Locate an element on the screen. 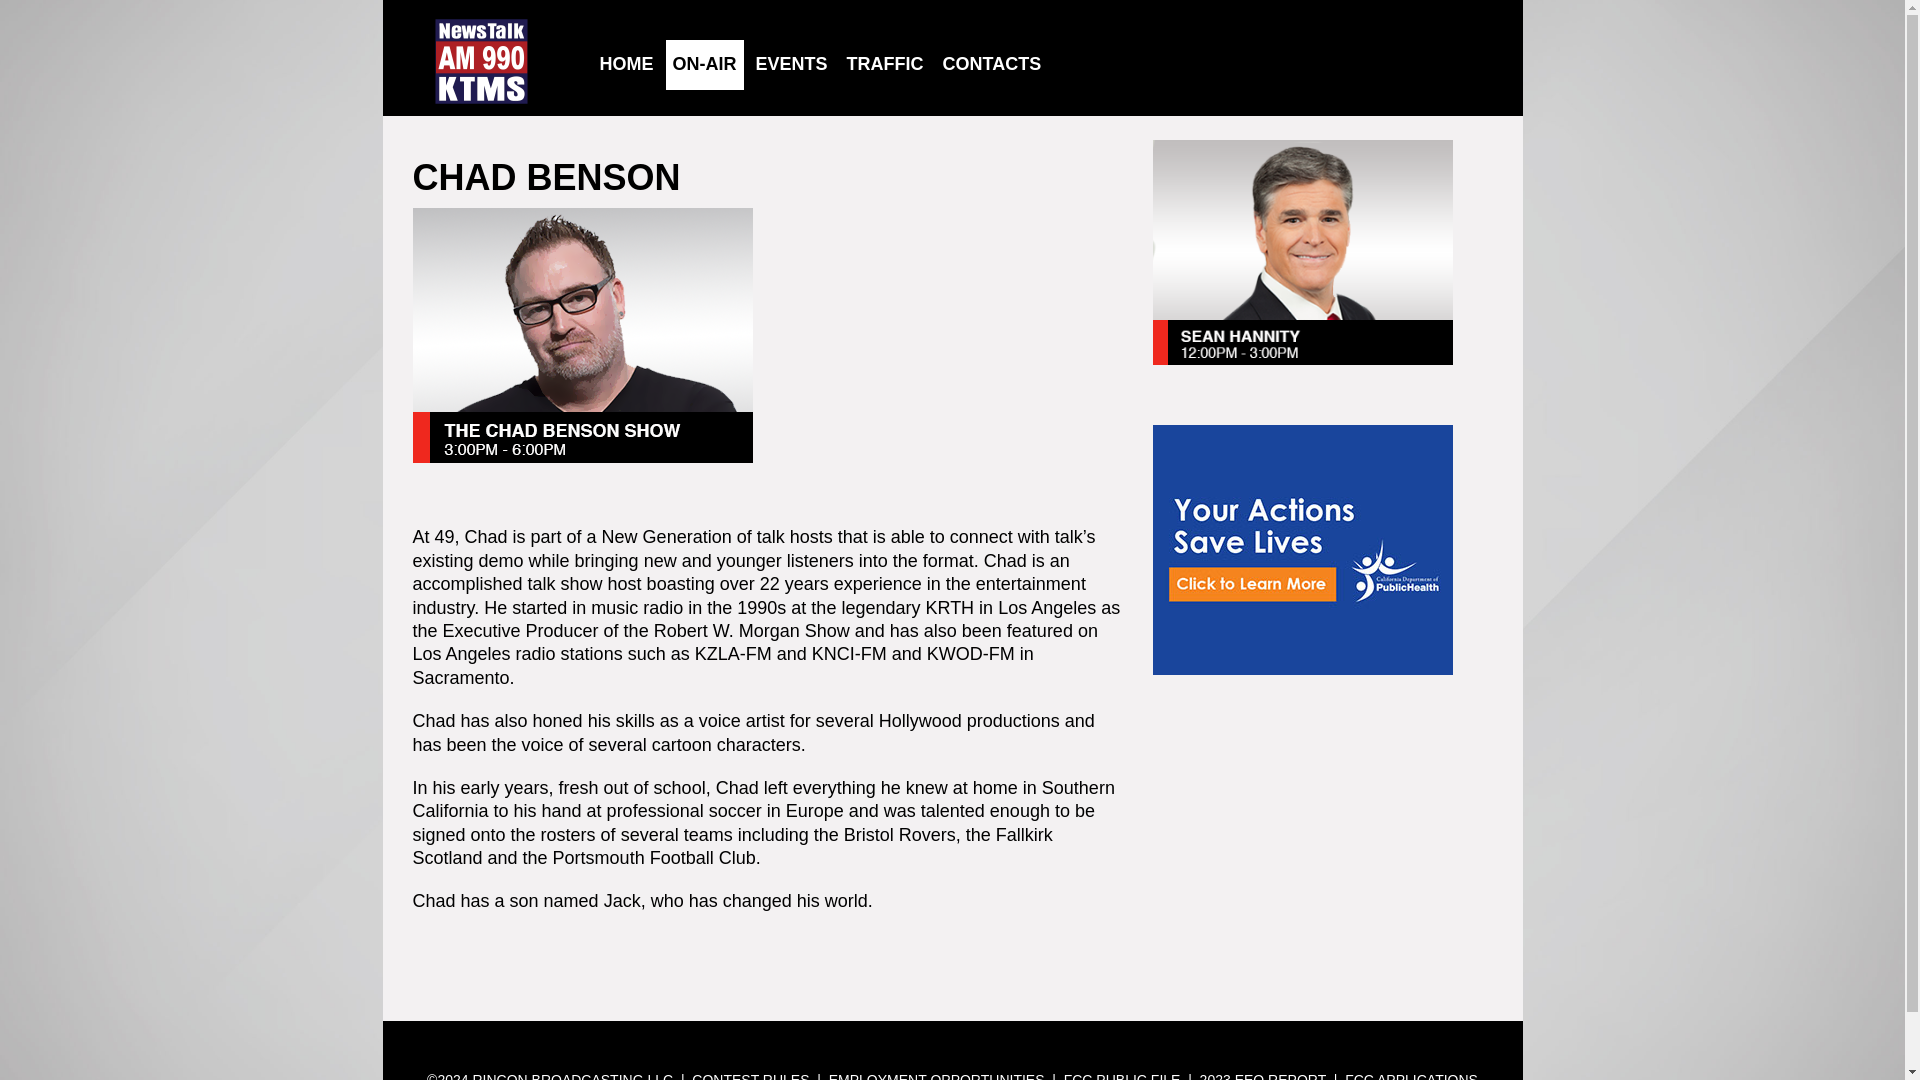  HOME is located at coordinates (626, 64).